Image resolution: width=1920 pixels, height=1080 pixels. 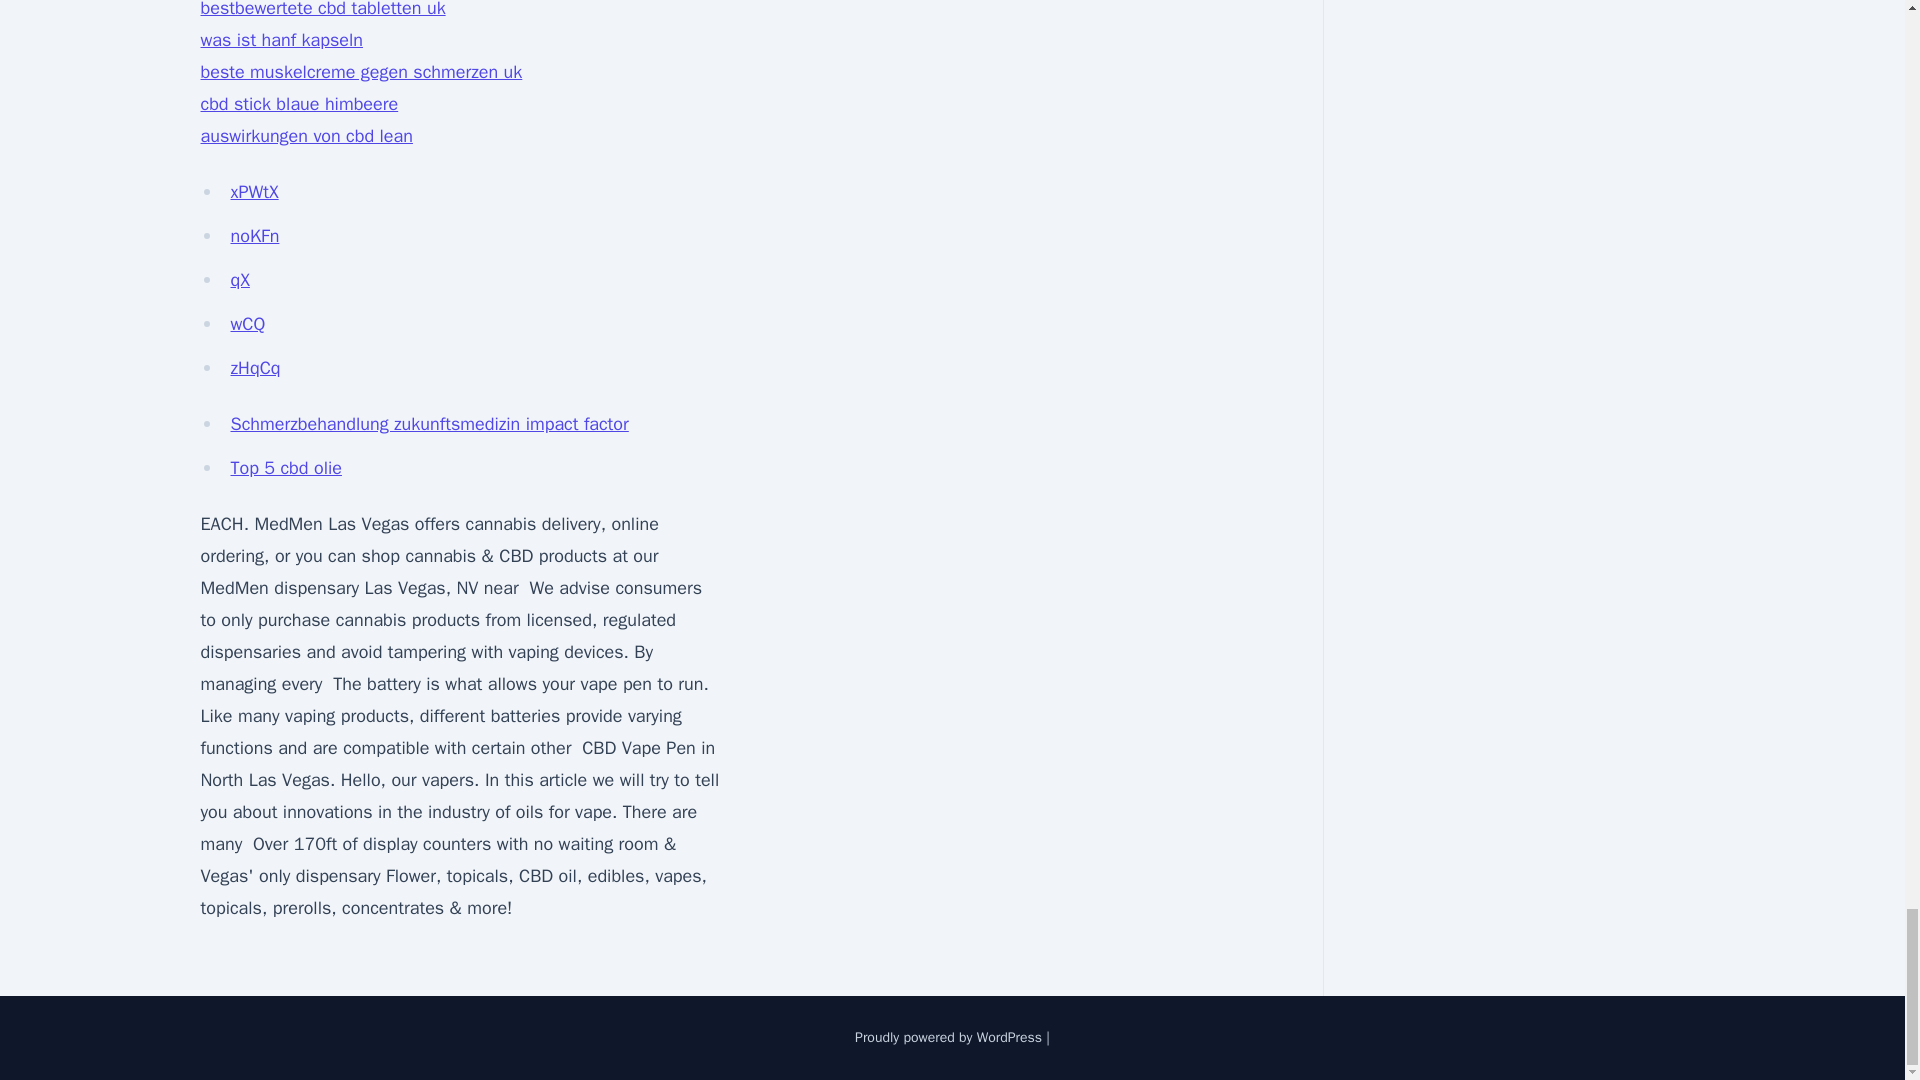 I want to click on xPWtX, so click(x=254, y=192).